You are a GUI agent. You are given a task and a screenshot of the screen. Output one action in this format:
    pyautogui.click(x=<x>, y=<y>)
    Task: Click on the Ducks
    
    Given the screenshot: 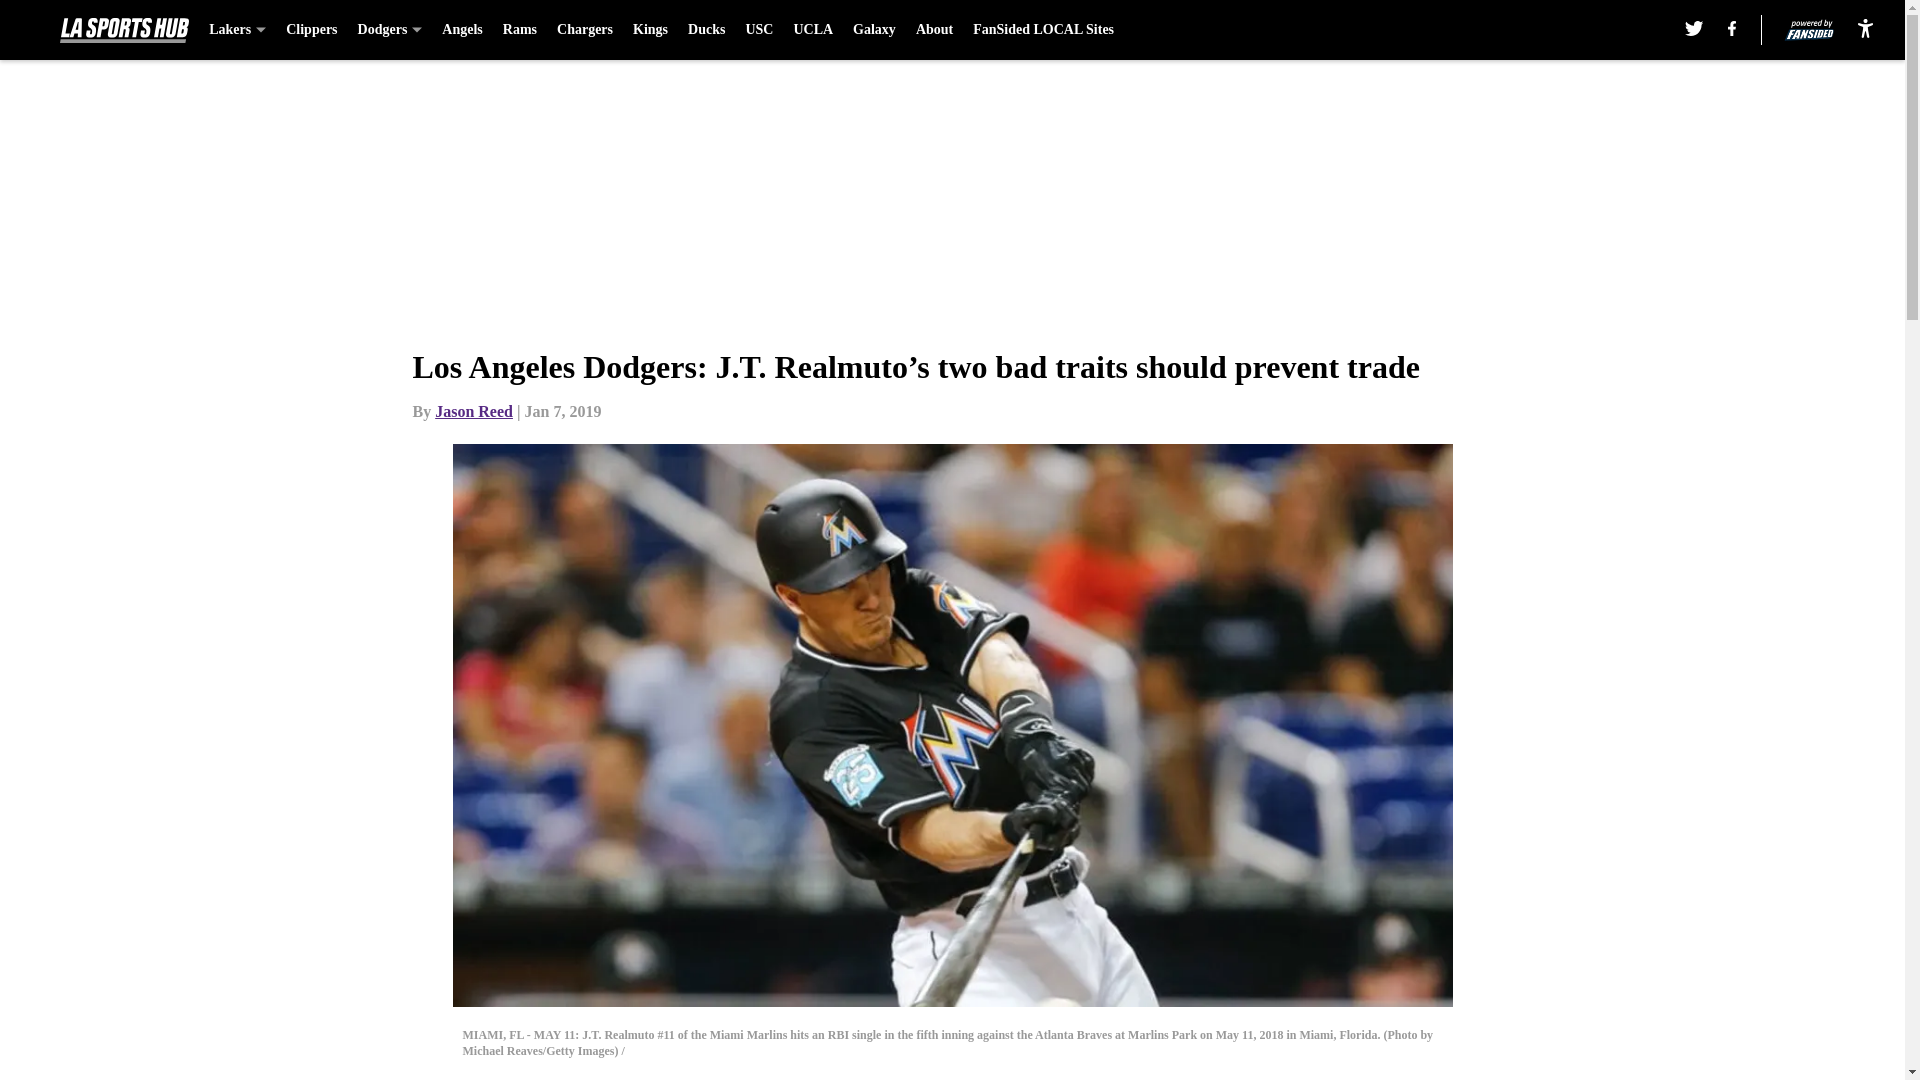 What is the action you would take?
    pyautogui.click(x=706, y=30)
    